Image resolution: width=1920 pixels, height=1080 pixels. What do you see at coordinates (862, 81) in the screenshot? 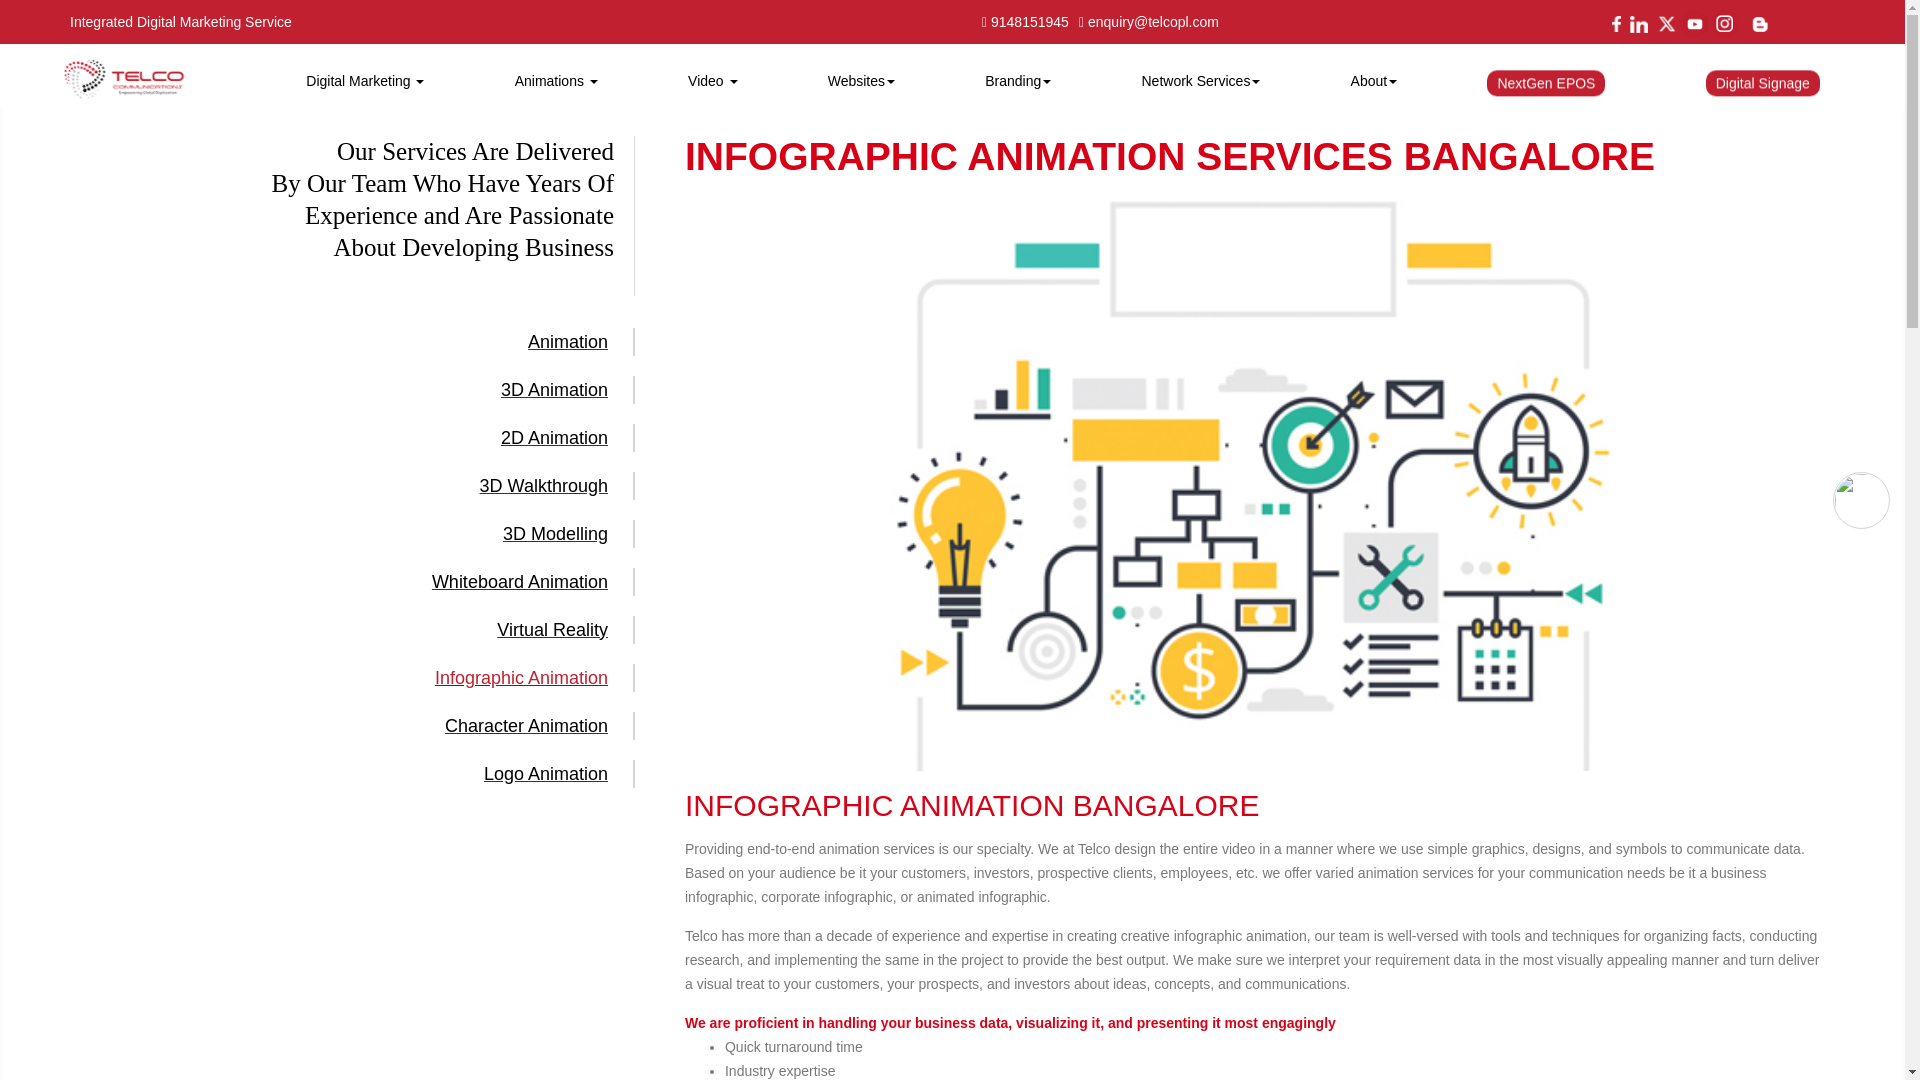
I see `Websites` at bounding box center [862, 81].